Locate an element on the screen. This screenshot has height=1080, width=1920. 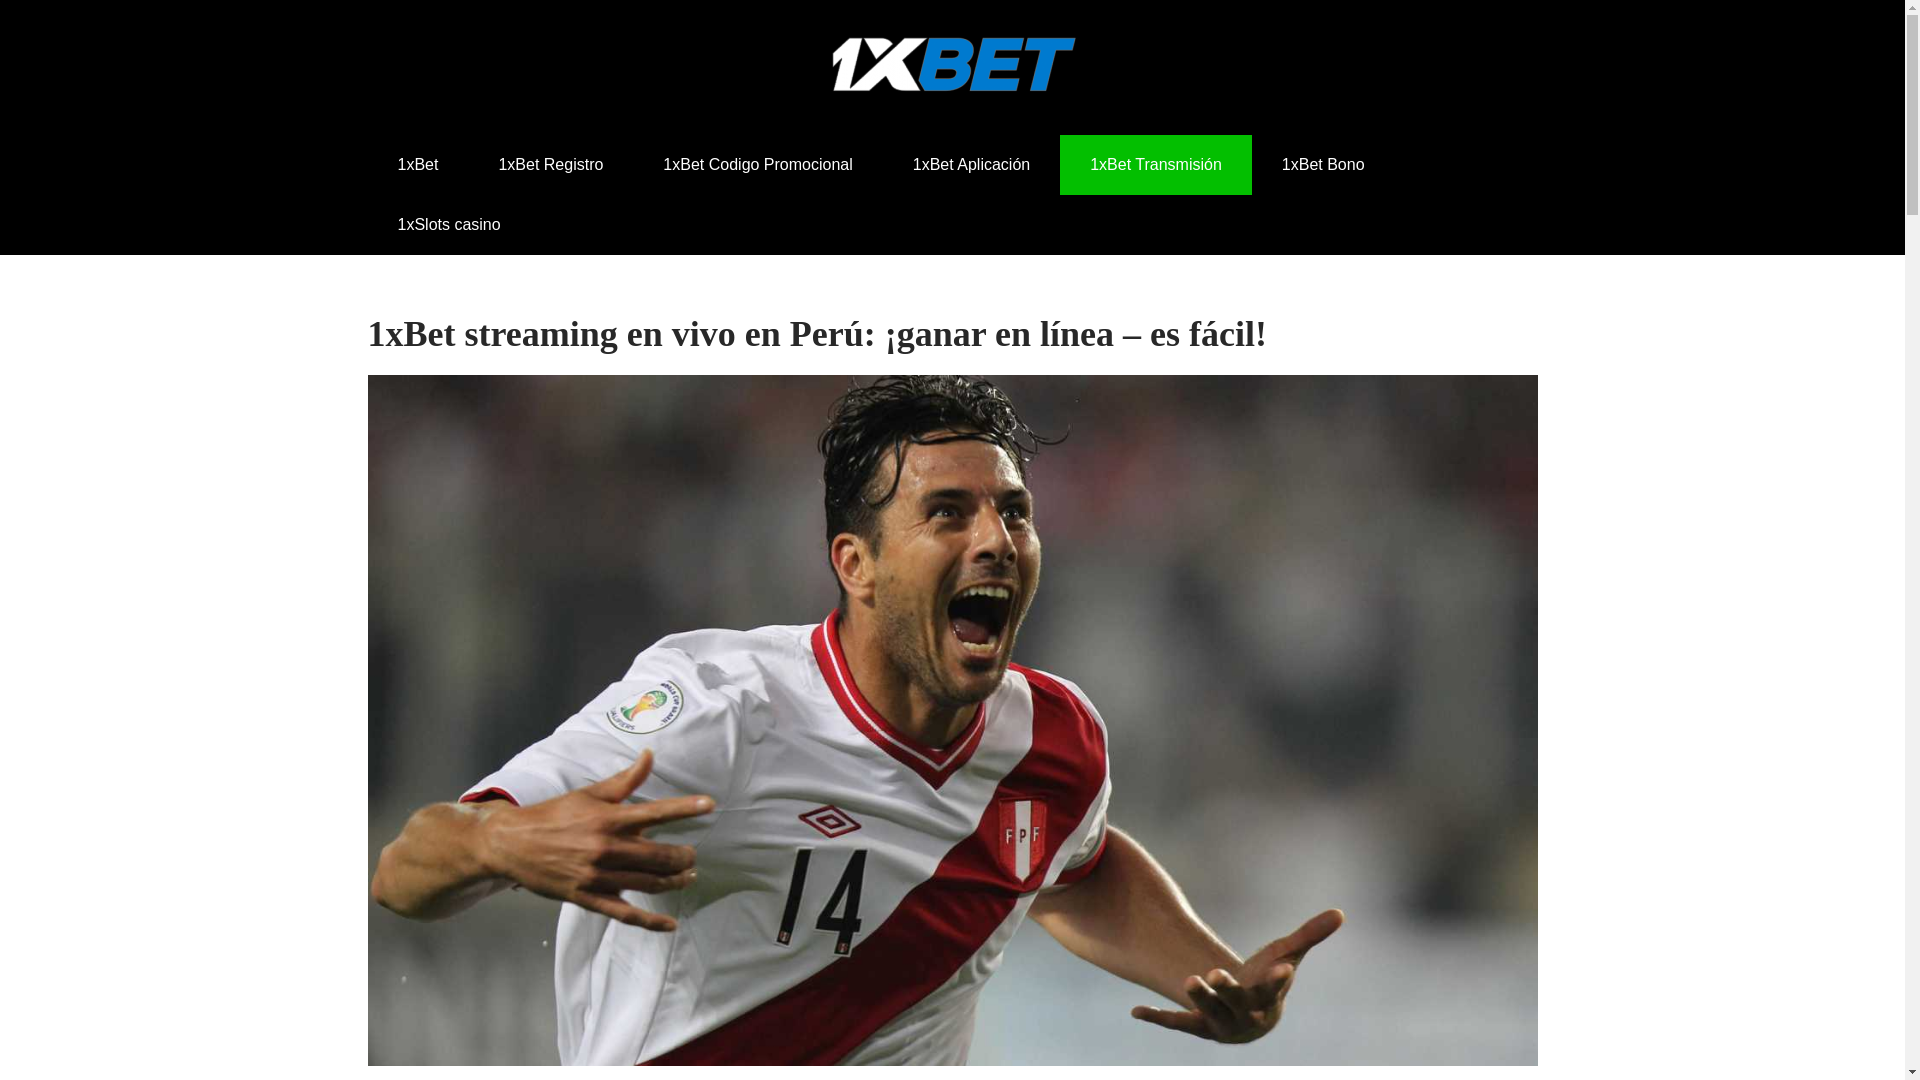
1xBet Codigo Promocional is located at coordinates (758, 165).